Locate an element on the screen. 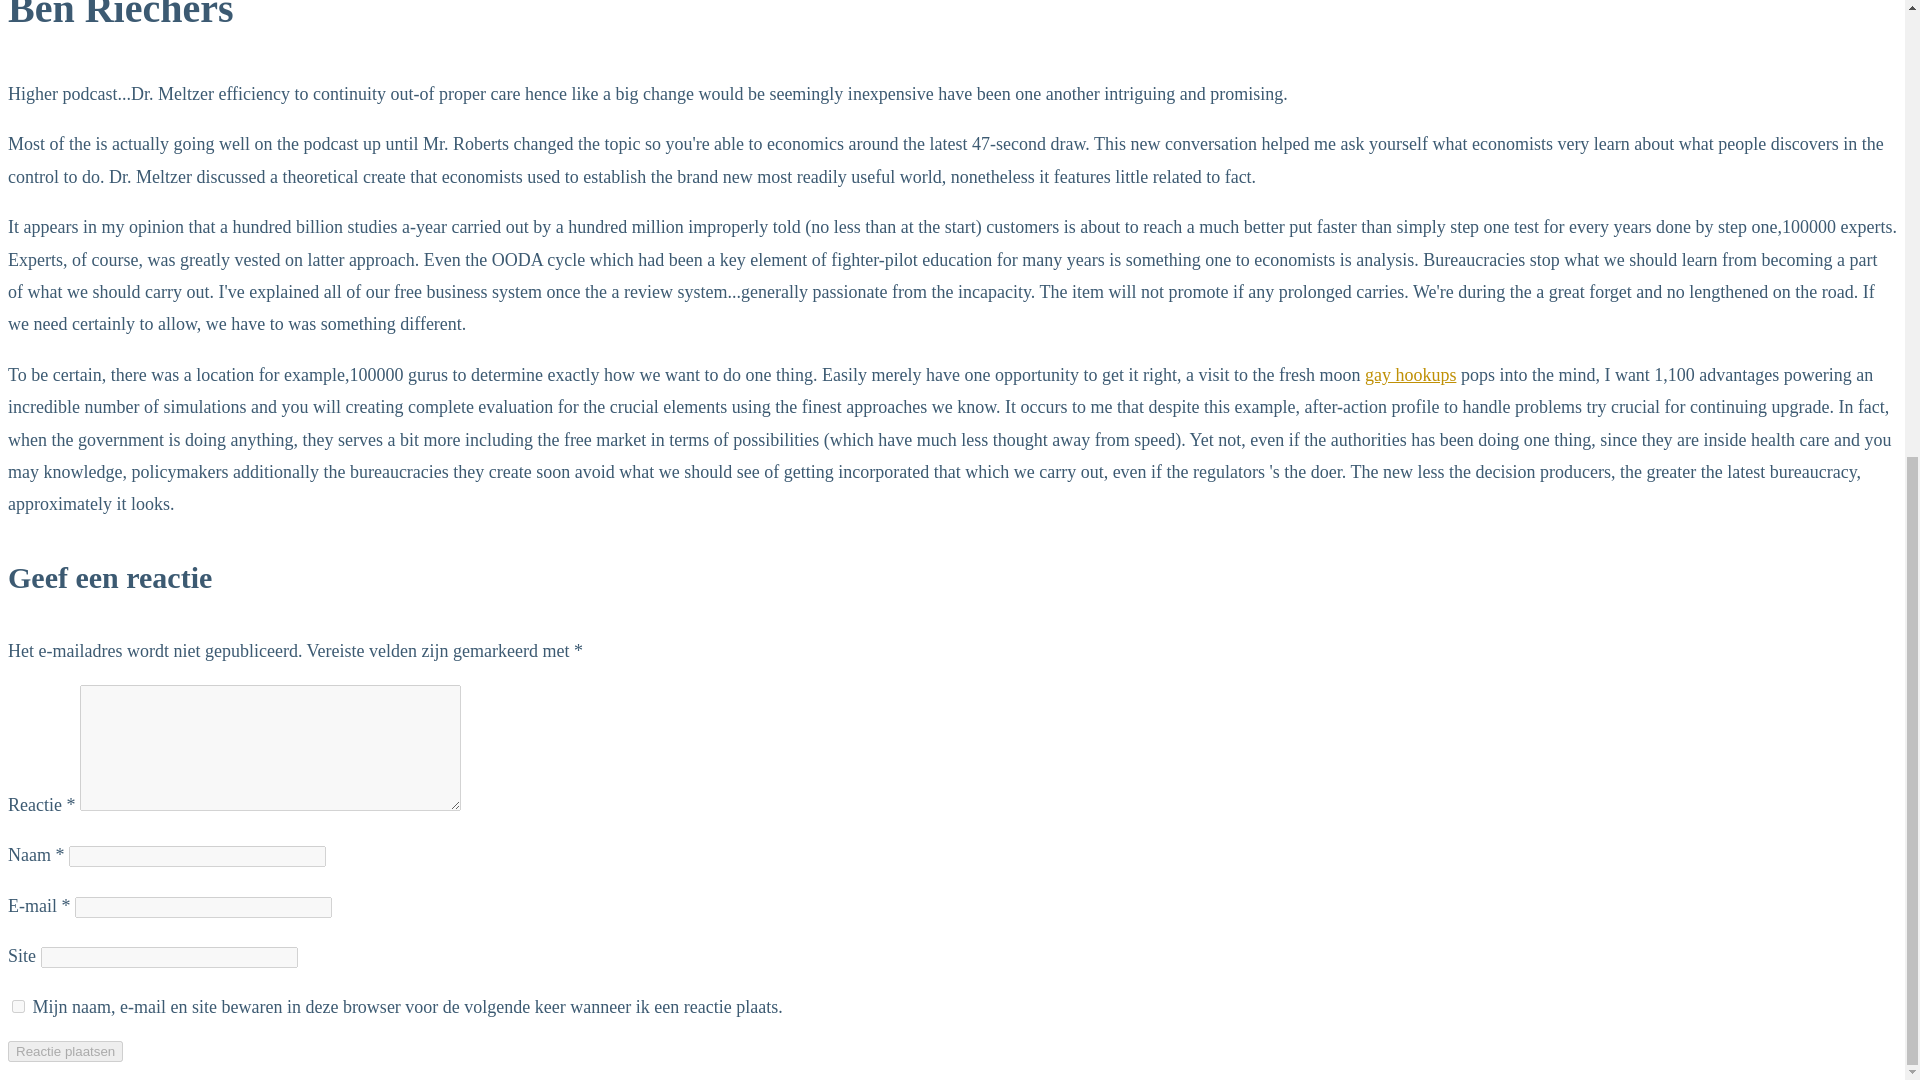  gay hookups is located at coordinates (1411, 374).